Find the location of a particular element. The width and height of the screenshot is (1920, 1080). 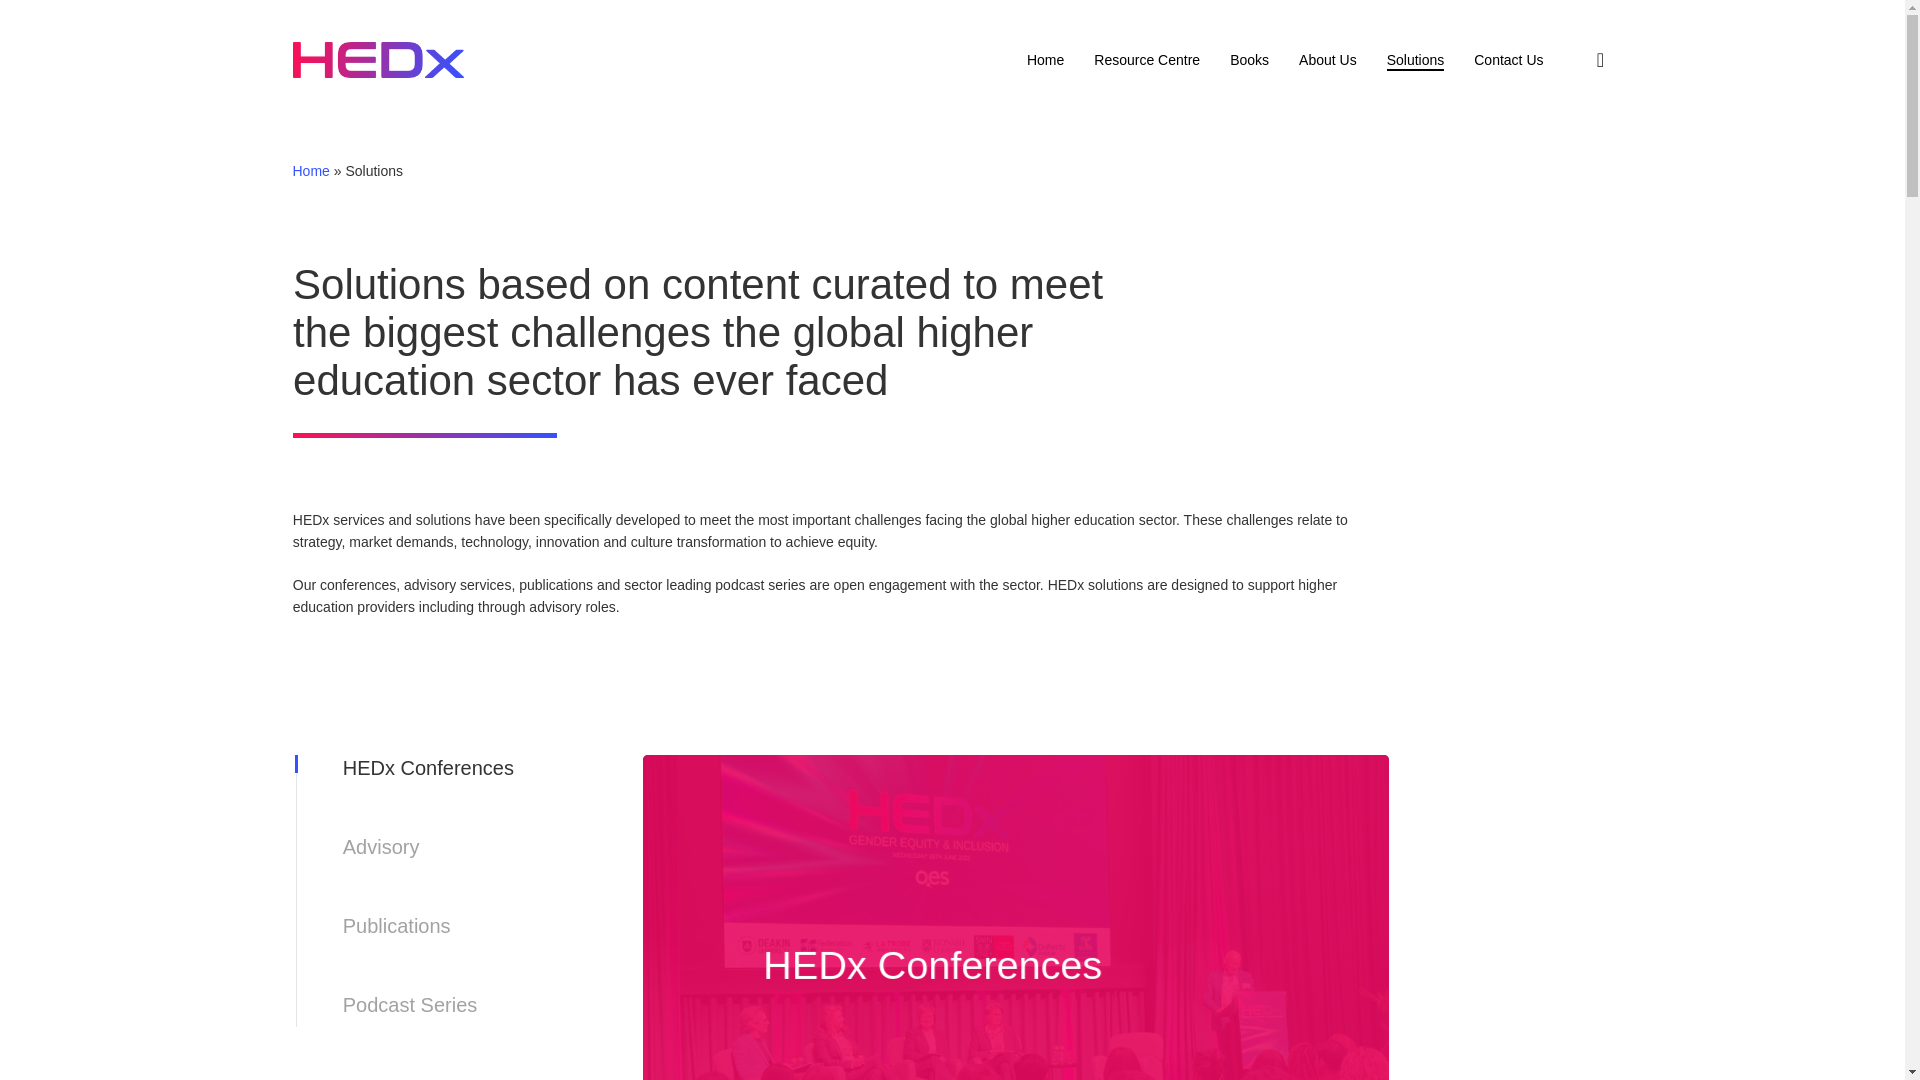

Home is located at coordinates (1328, 59).